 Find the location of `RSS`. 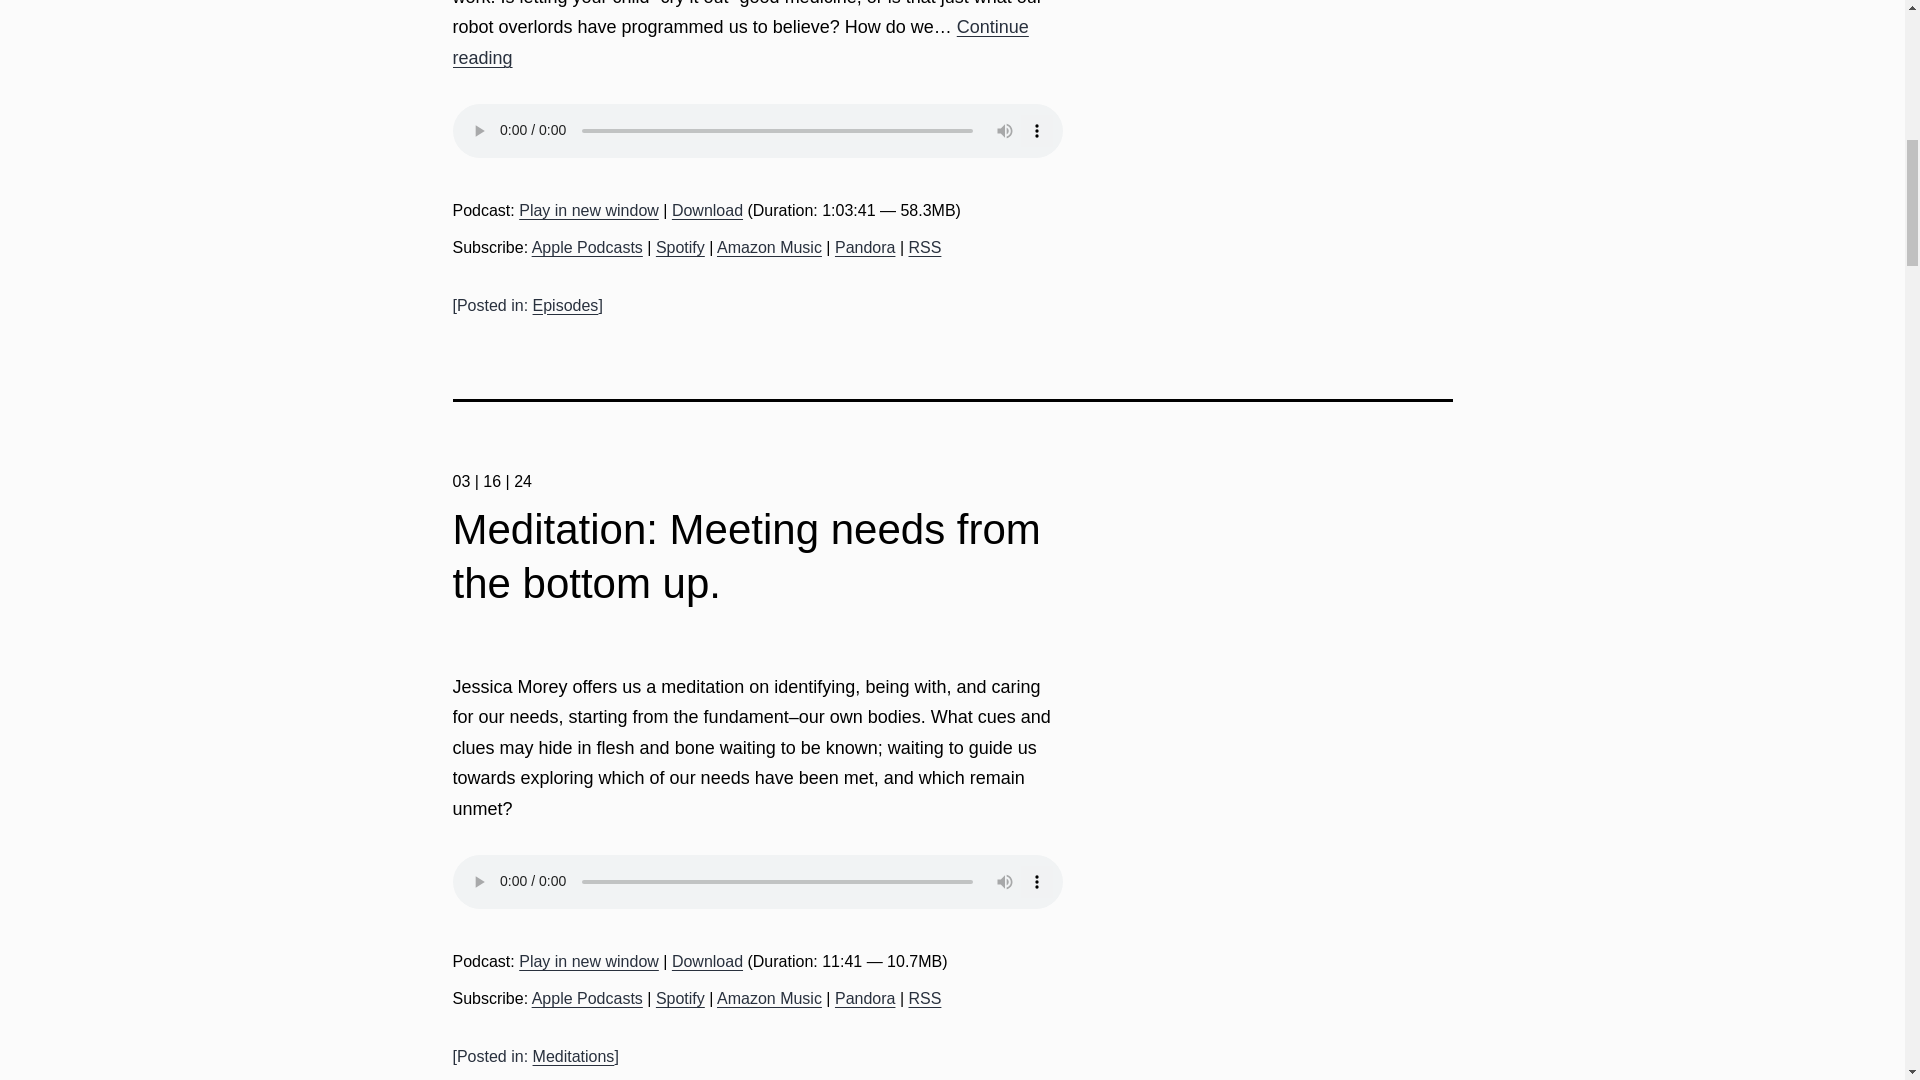

RSS is located at coordinates (924, 246).